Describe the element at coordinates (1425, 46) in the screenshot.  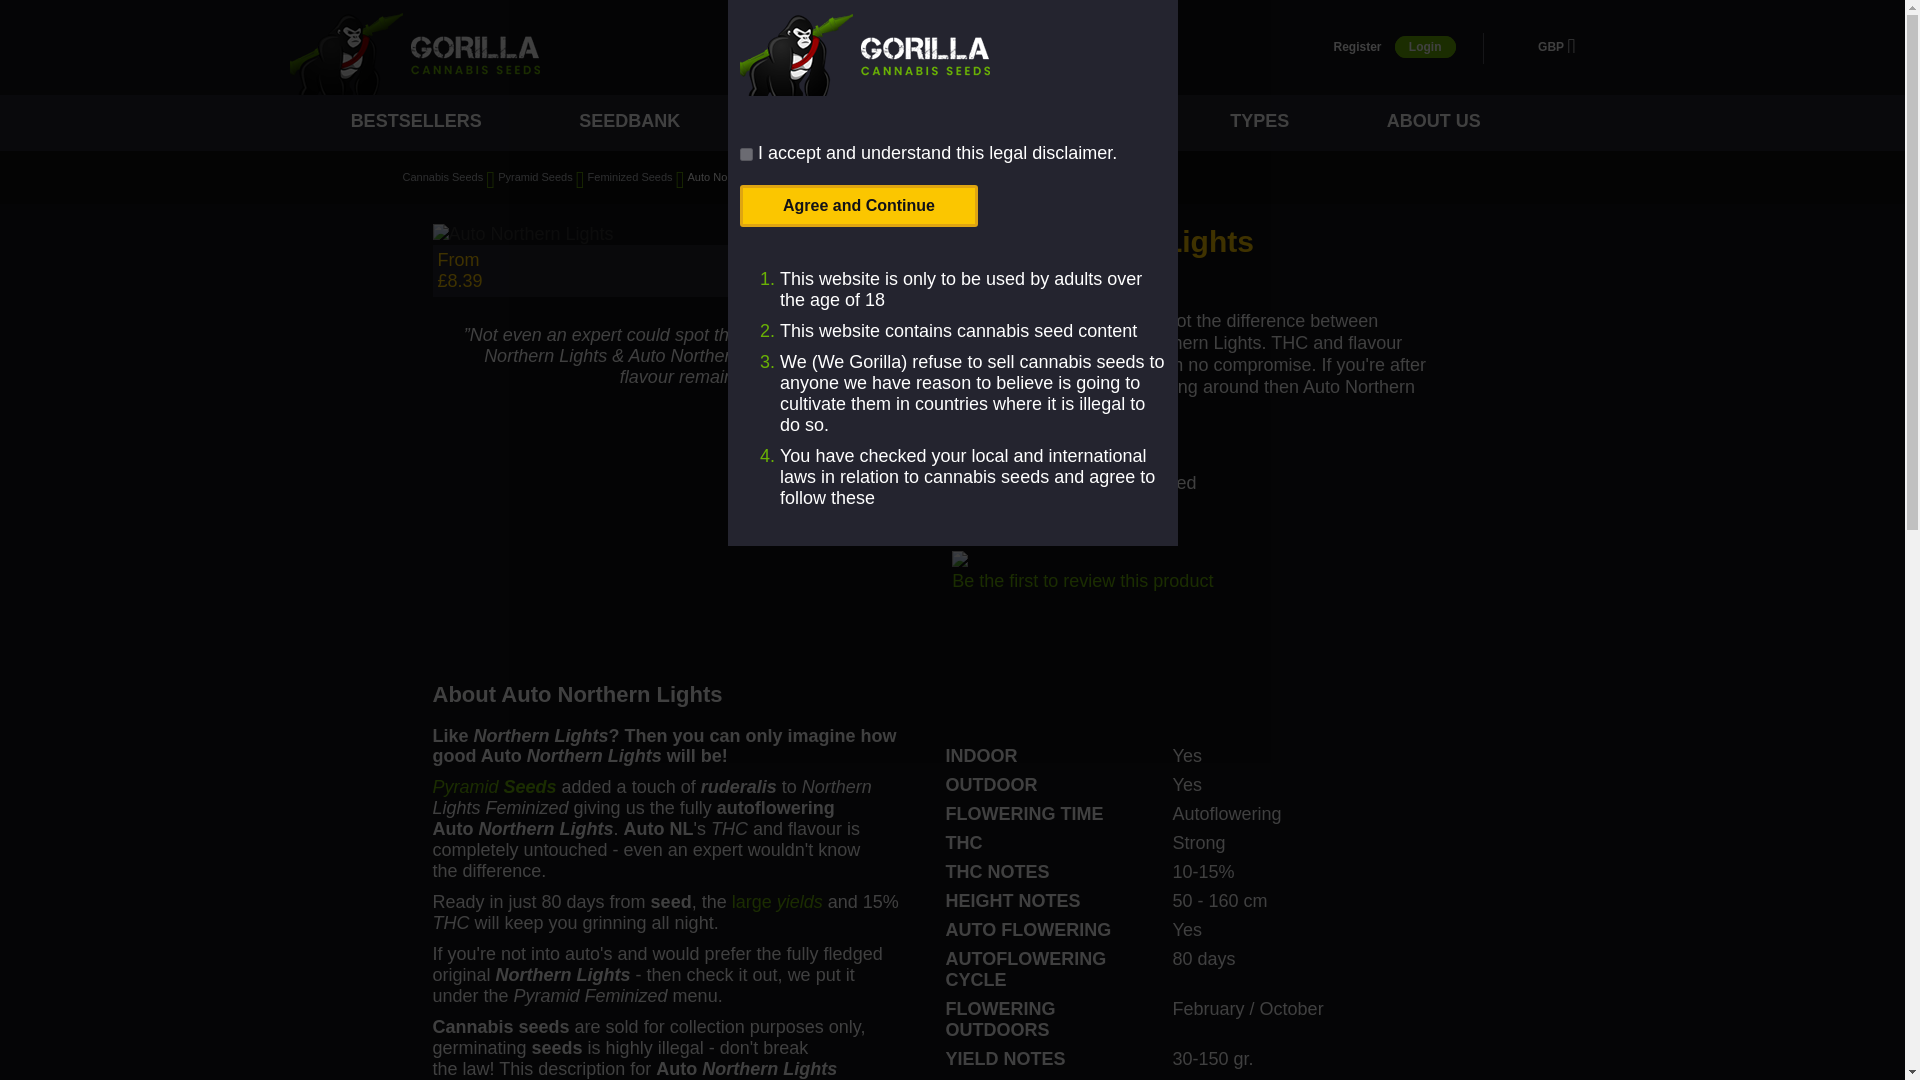
I see `Login` at that location.